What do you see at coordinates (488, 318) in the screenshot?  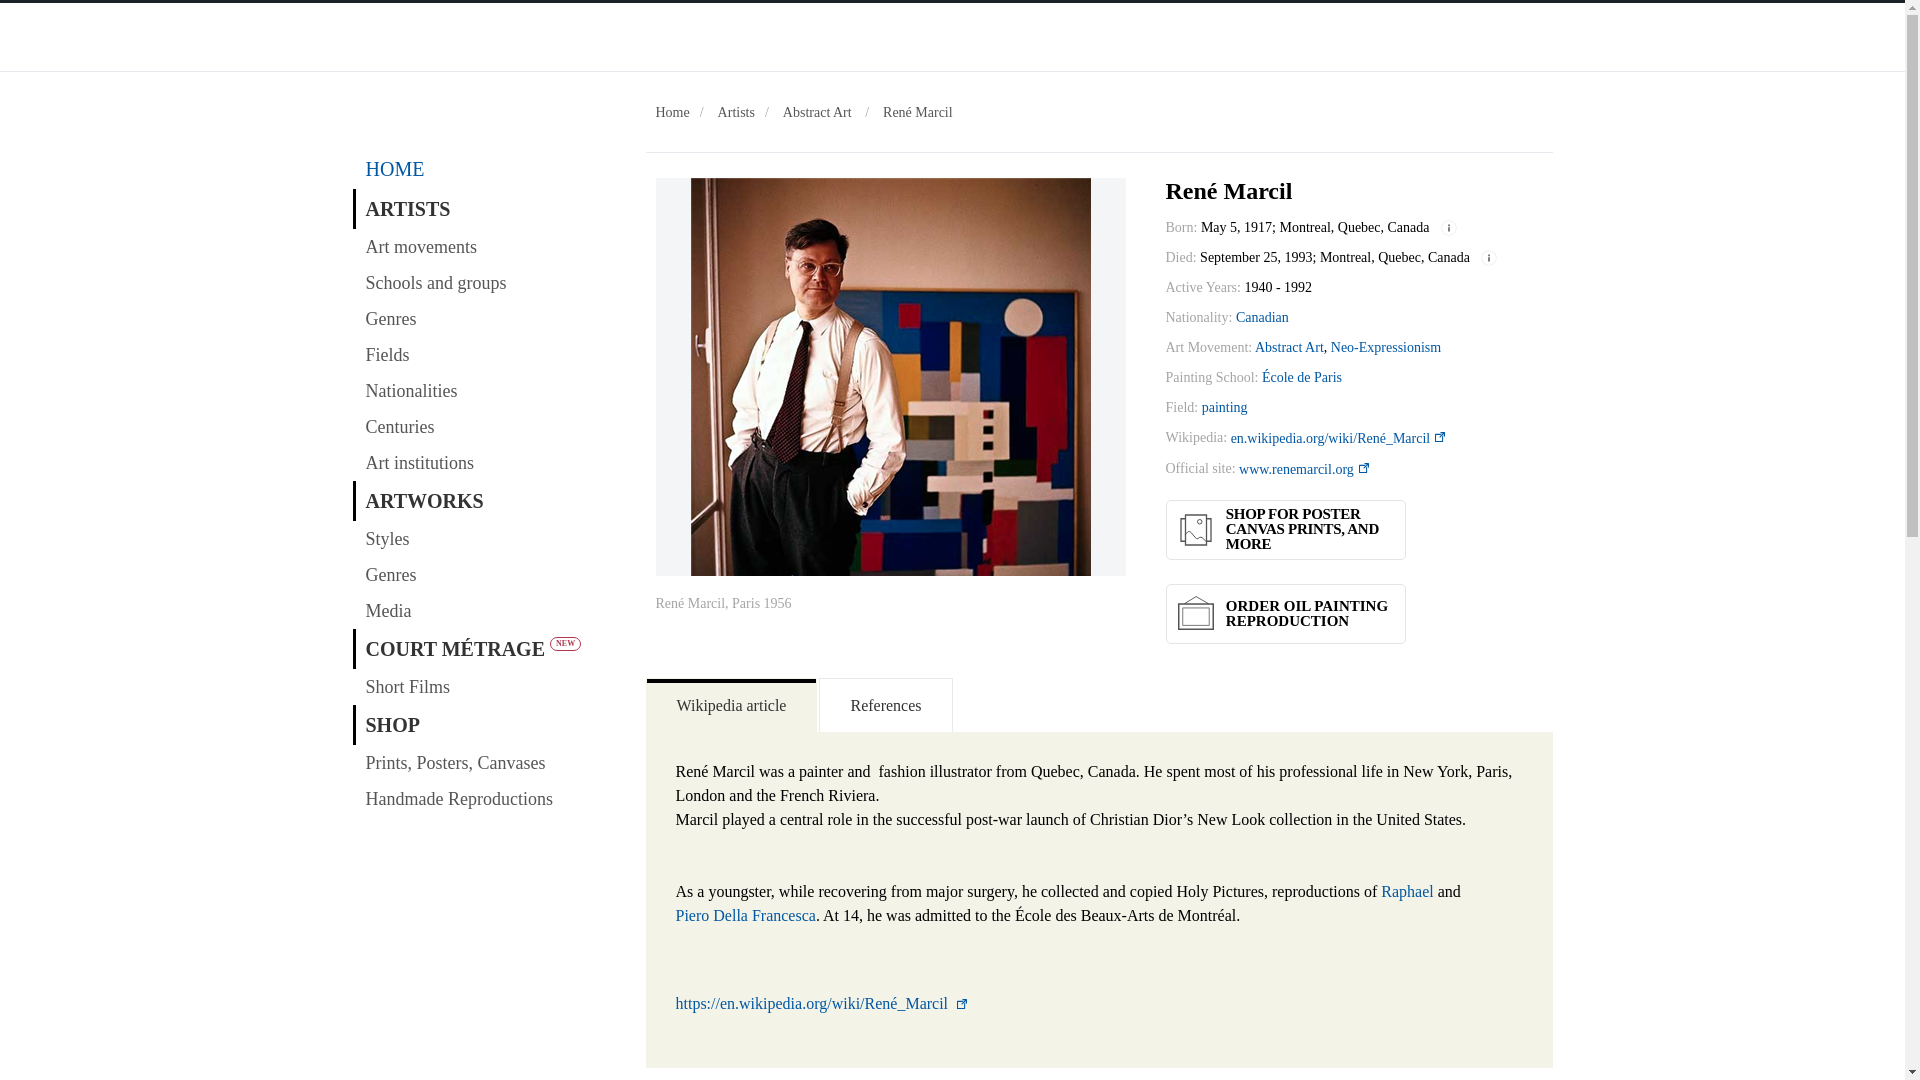 I see `Genres` at bounding box center [488, 318].